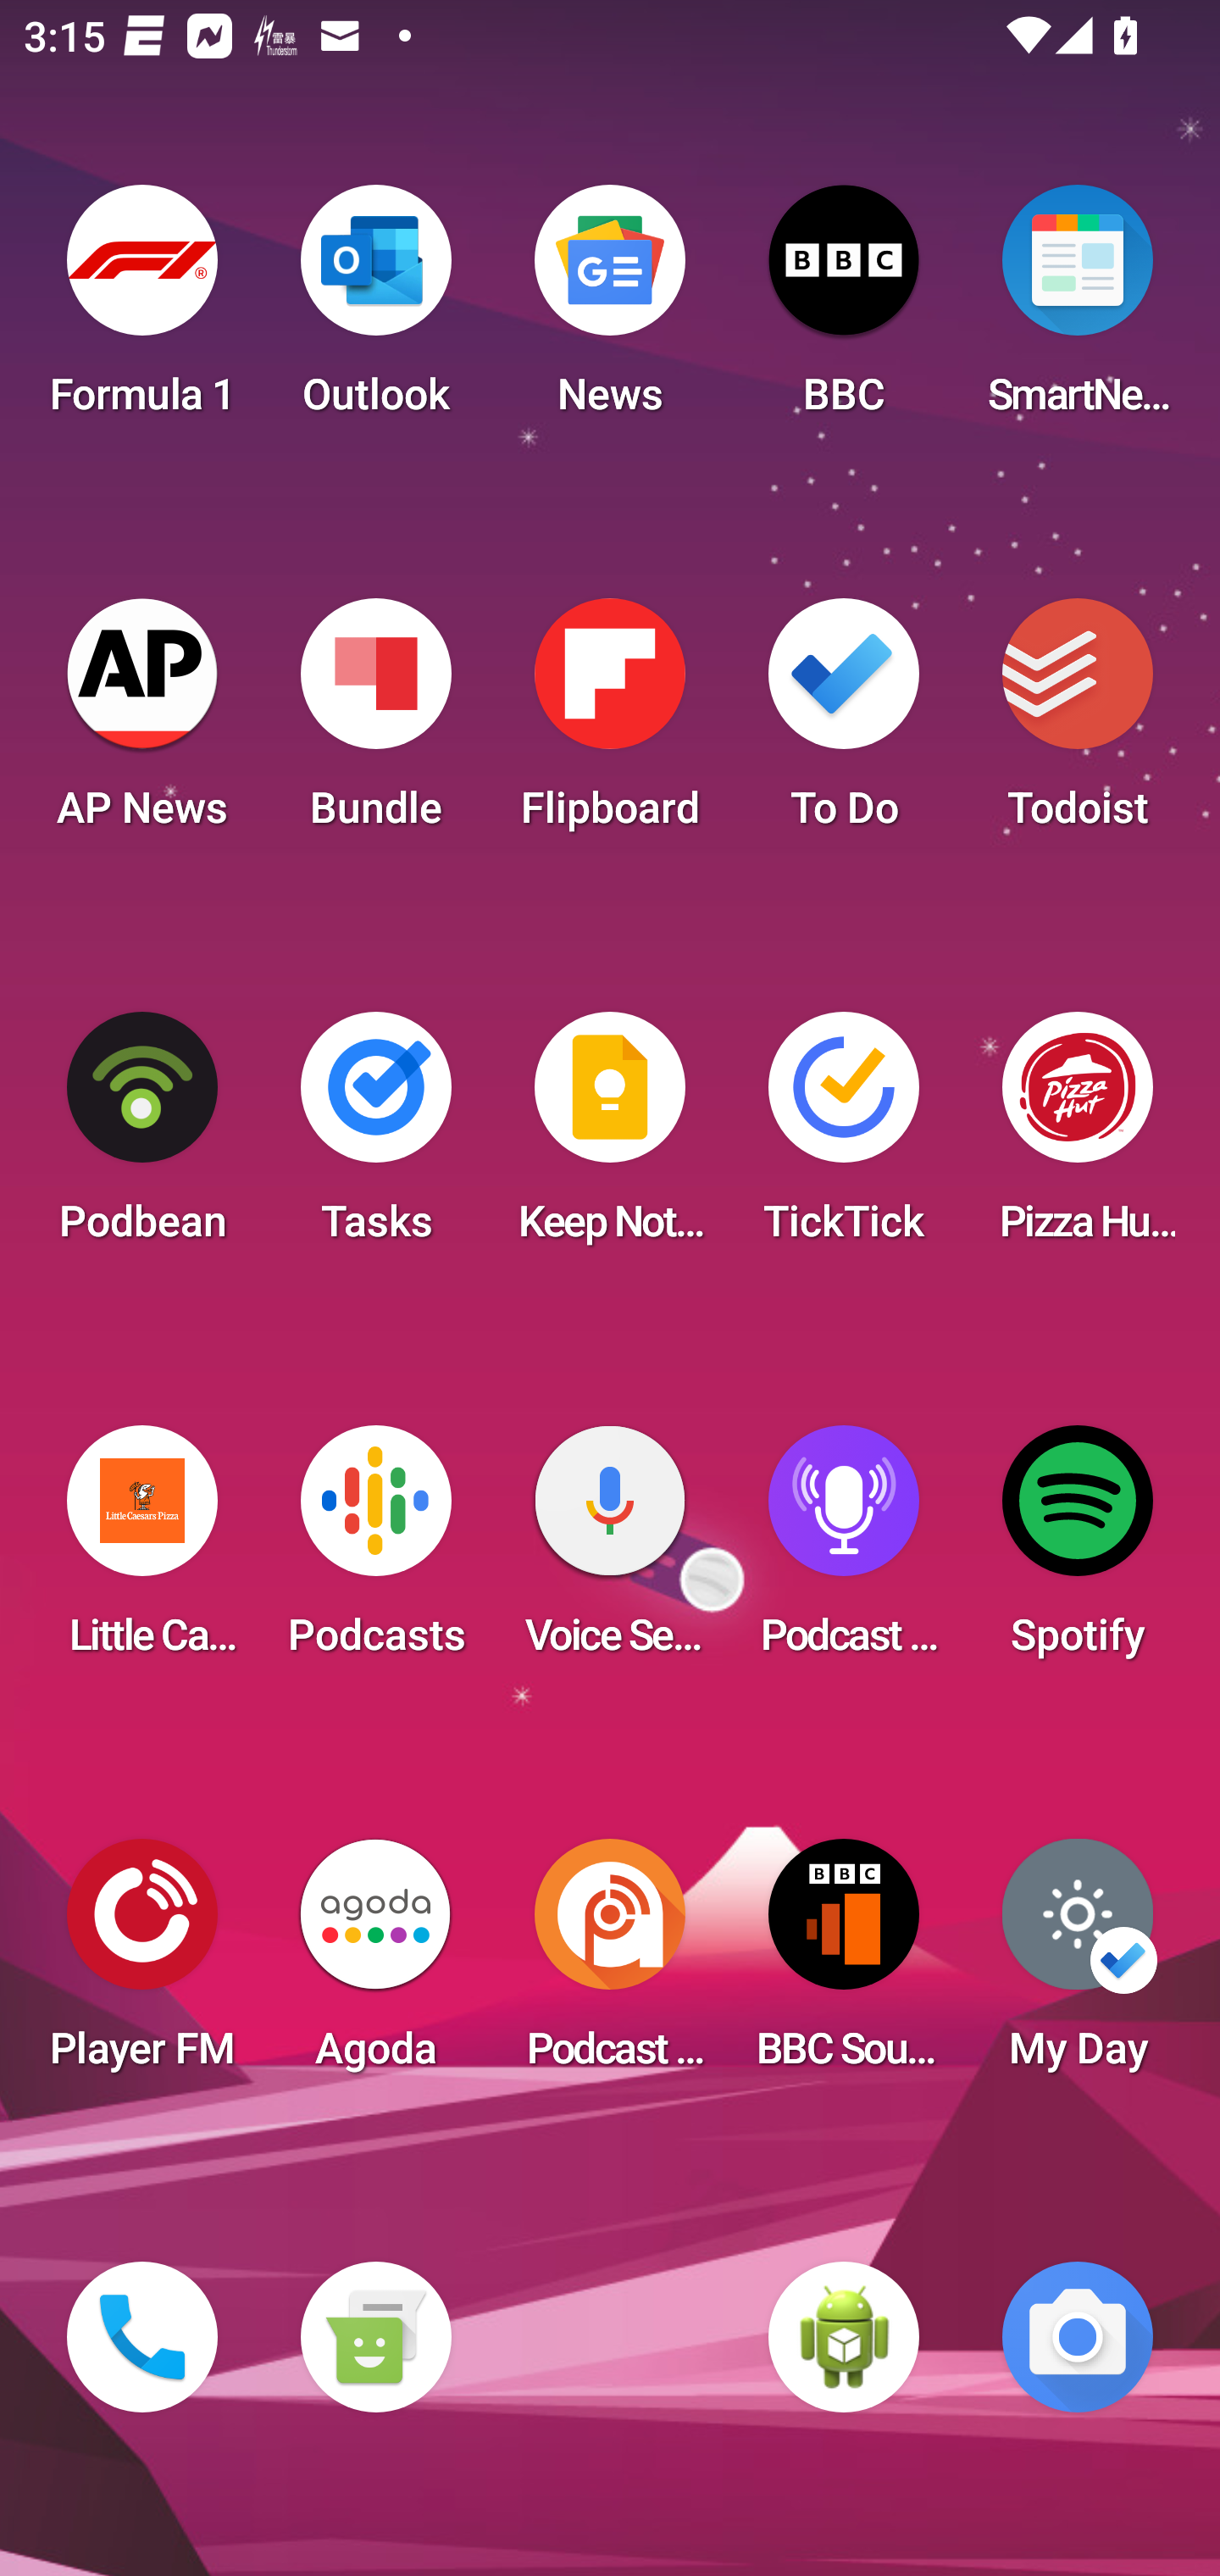 Image resolution: width=1220 pixels, height=2576 pixels. I want to click on Podbean, so click(142, 1137).